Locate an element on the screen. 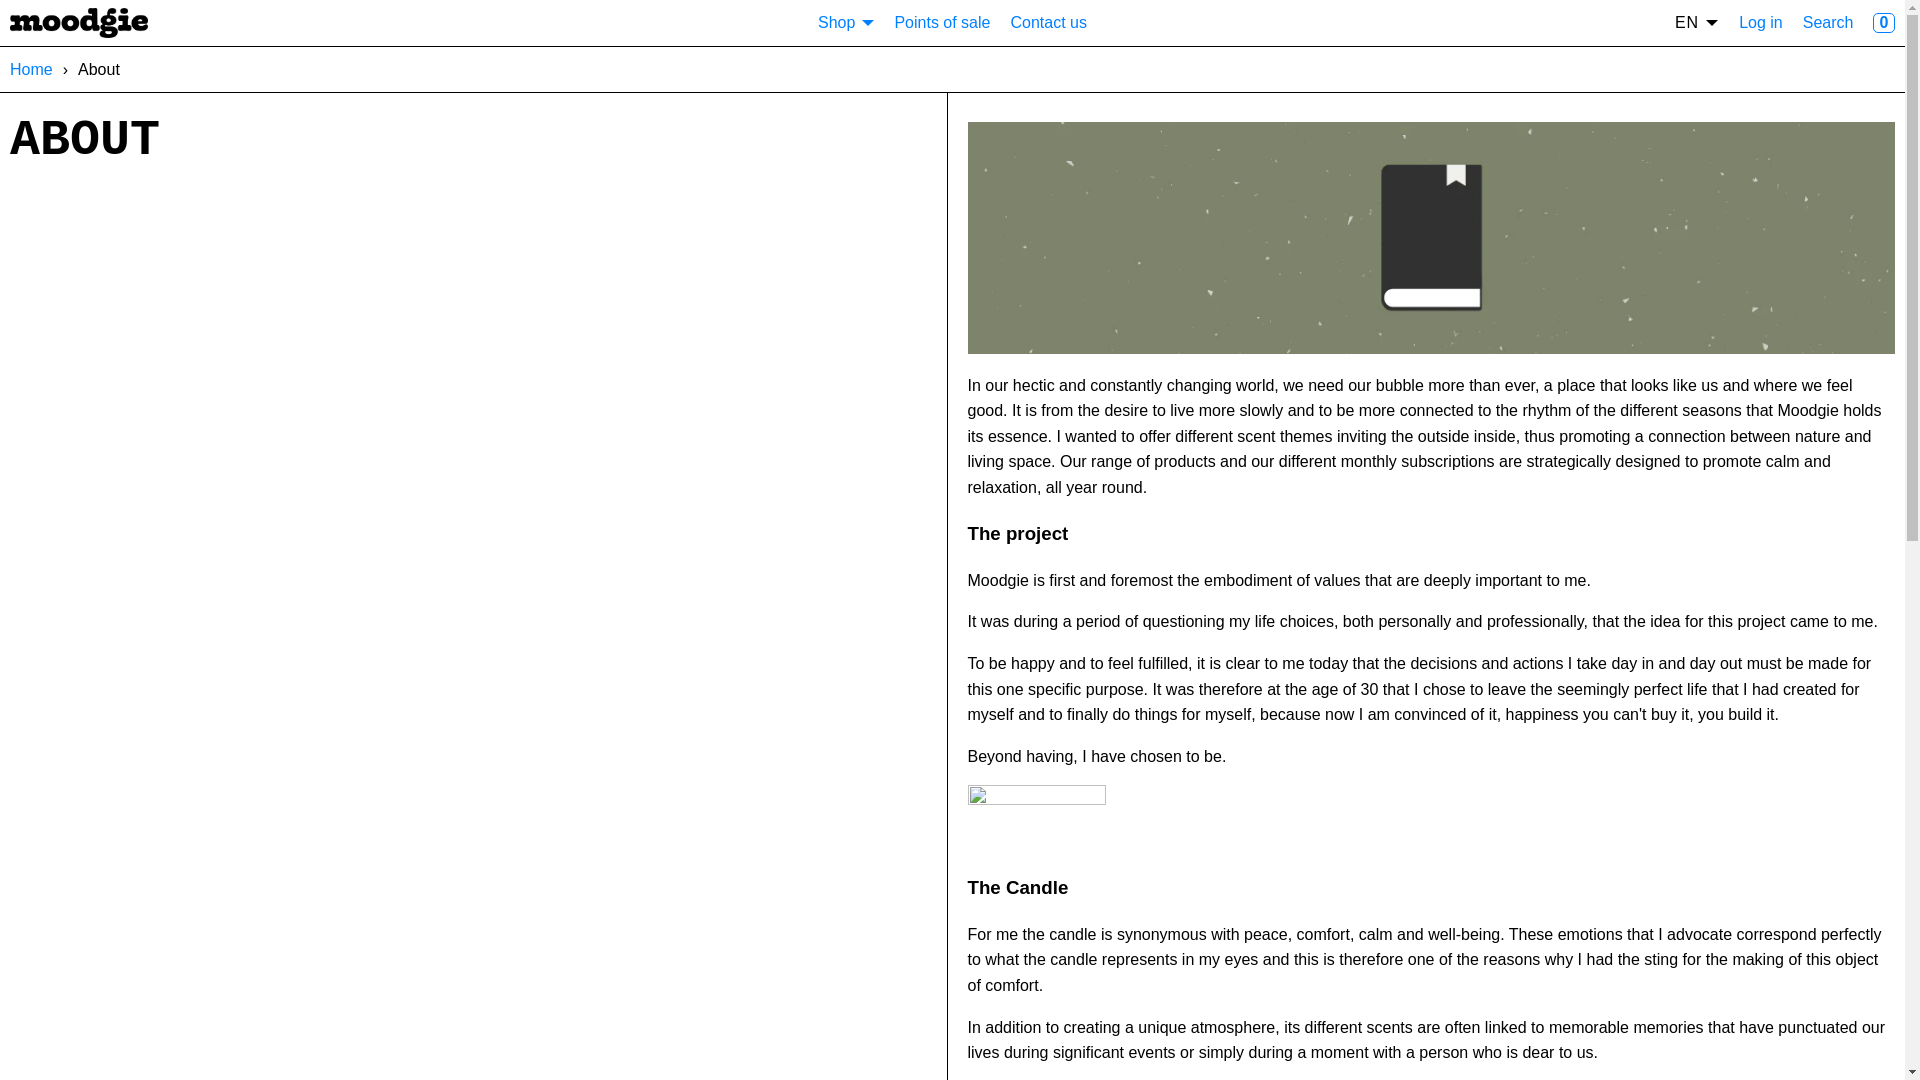 This screenshot has width=1920, height=1080. EN is located at coordinates (1696, 23).